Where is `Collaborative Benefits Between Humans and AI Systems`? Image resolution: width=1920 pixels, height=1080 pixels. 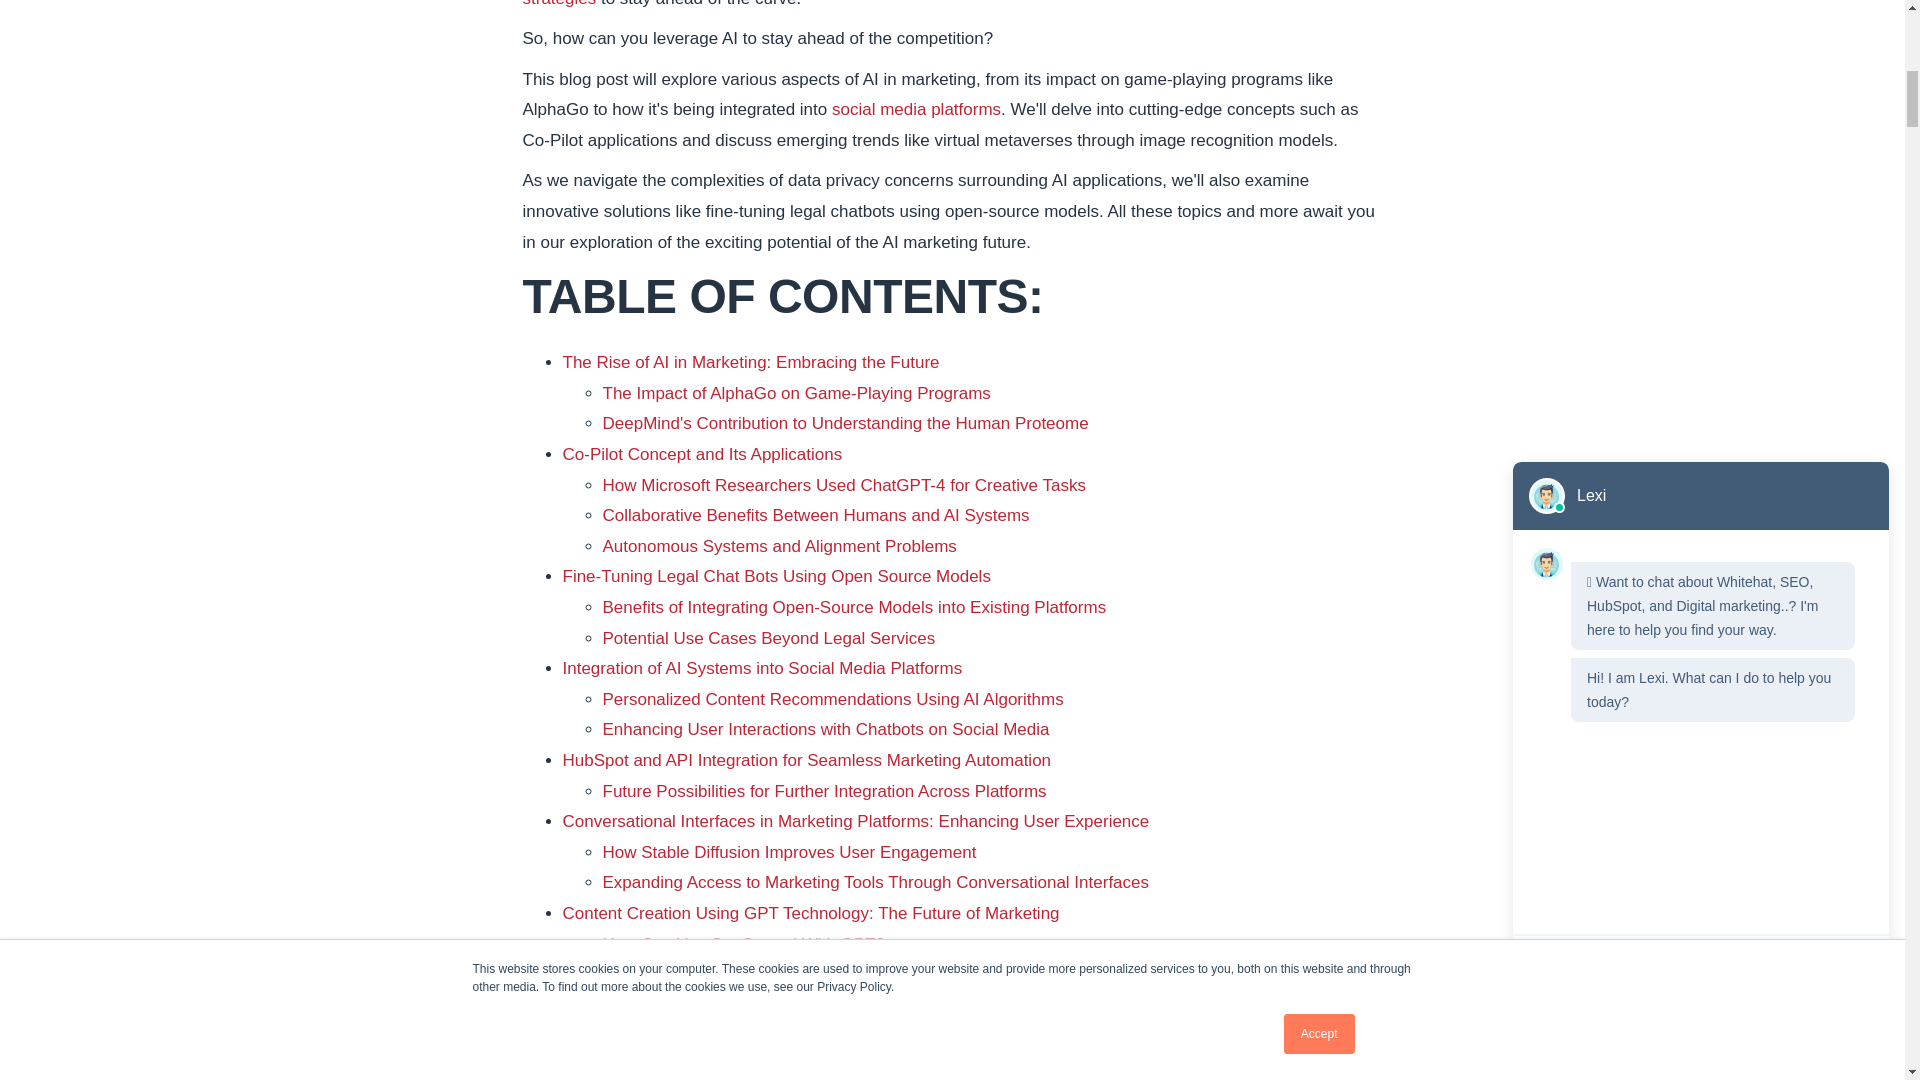
Collaborative Benefits Between Humans and AI Systems is located at coordinates (816, 515).